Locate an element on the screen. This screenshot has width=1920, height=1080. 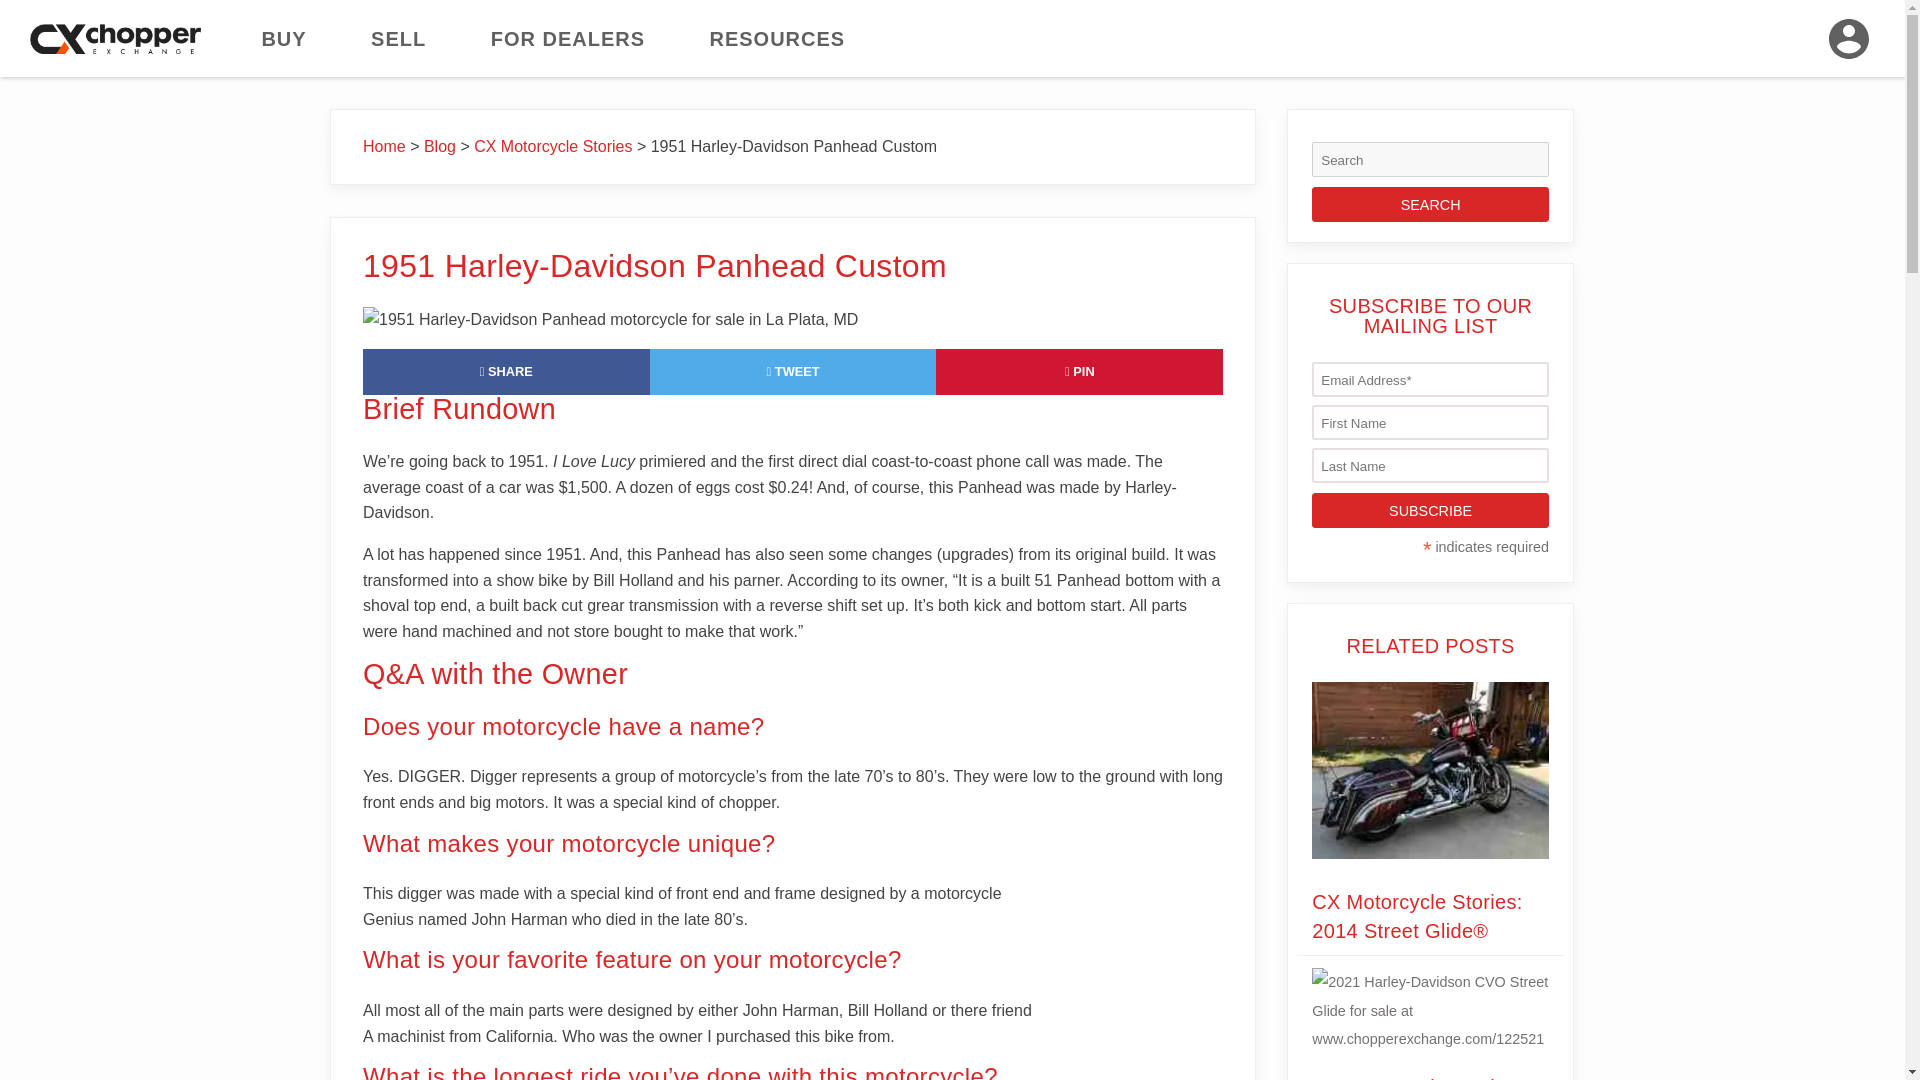
CX Motorcycle Stories is located at coordinates (552, 146).